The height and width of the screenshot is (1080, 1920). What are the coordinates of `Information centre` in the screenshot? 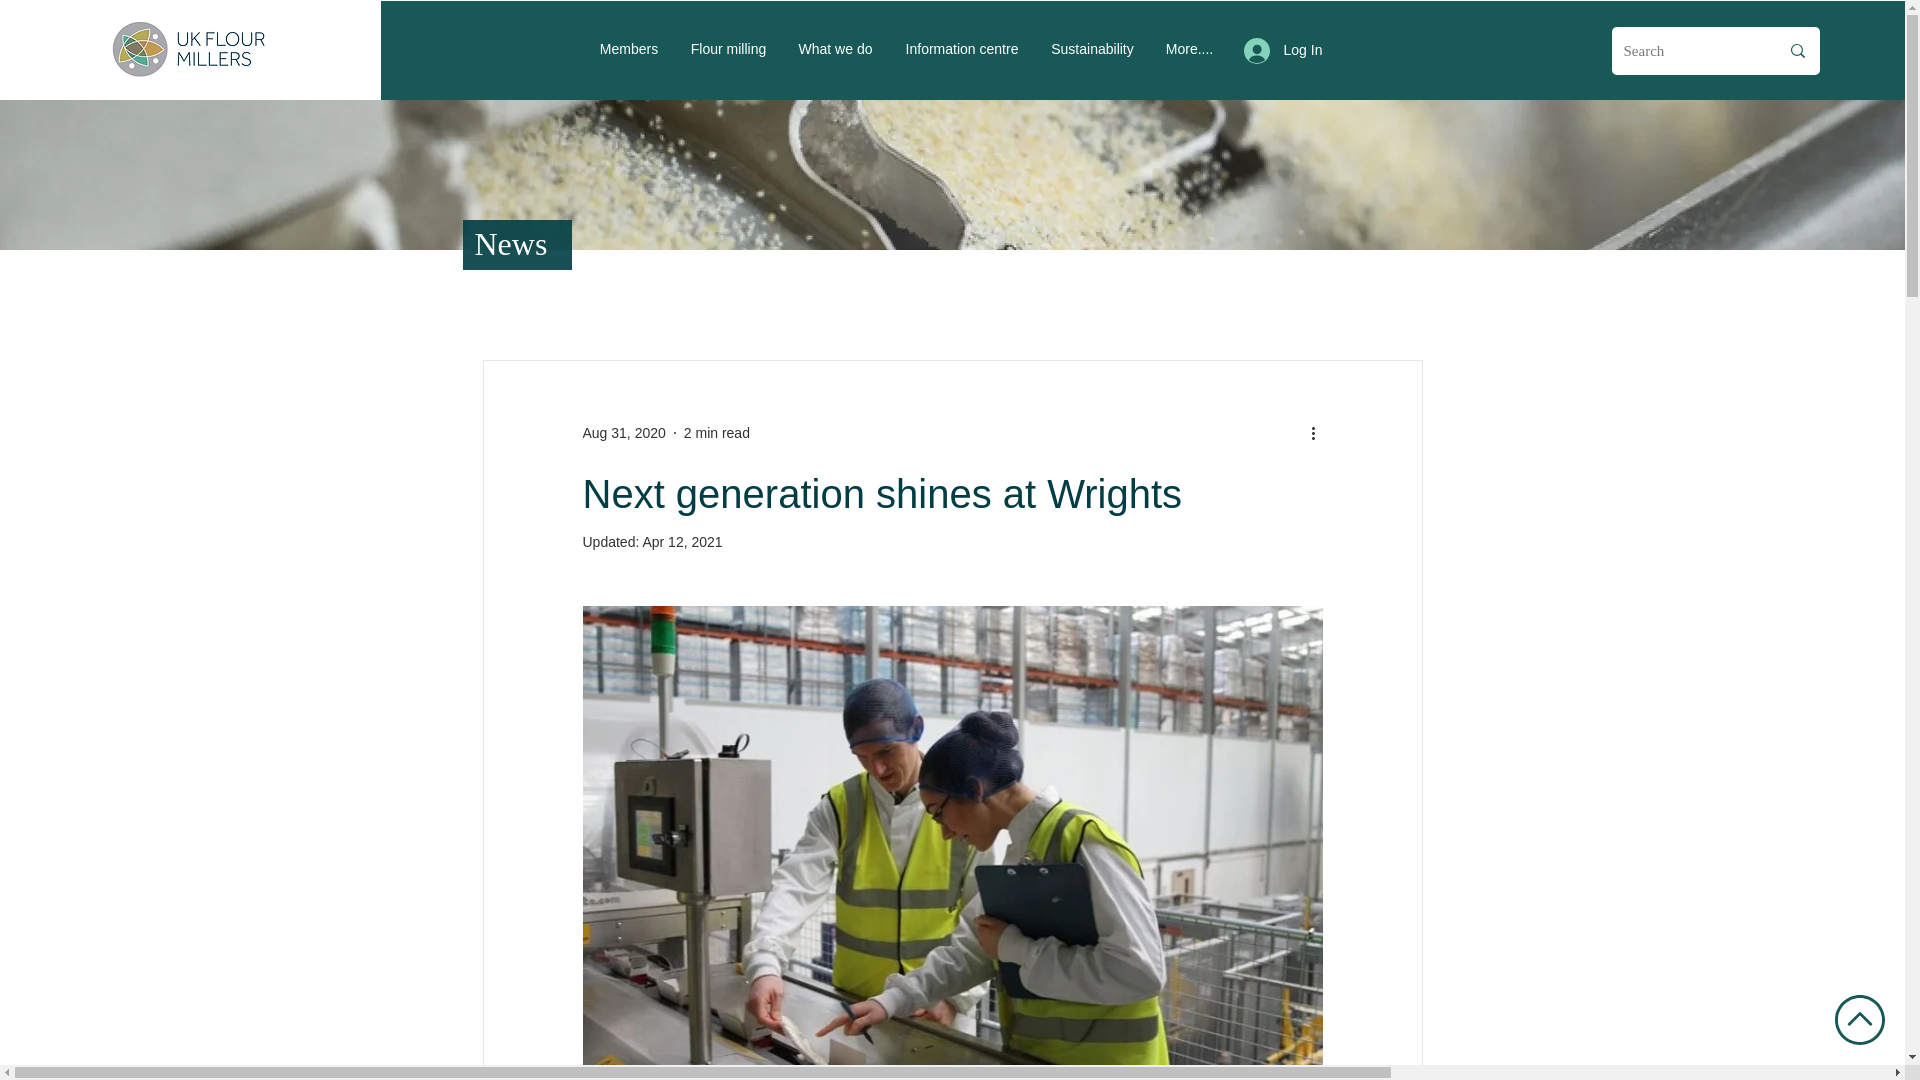 It's located at (960, 48).